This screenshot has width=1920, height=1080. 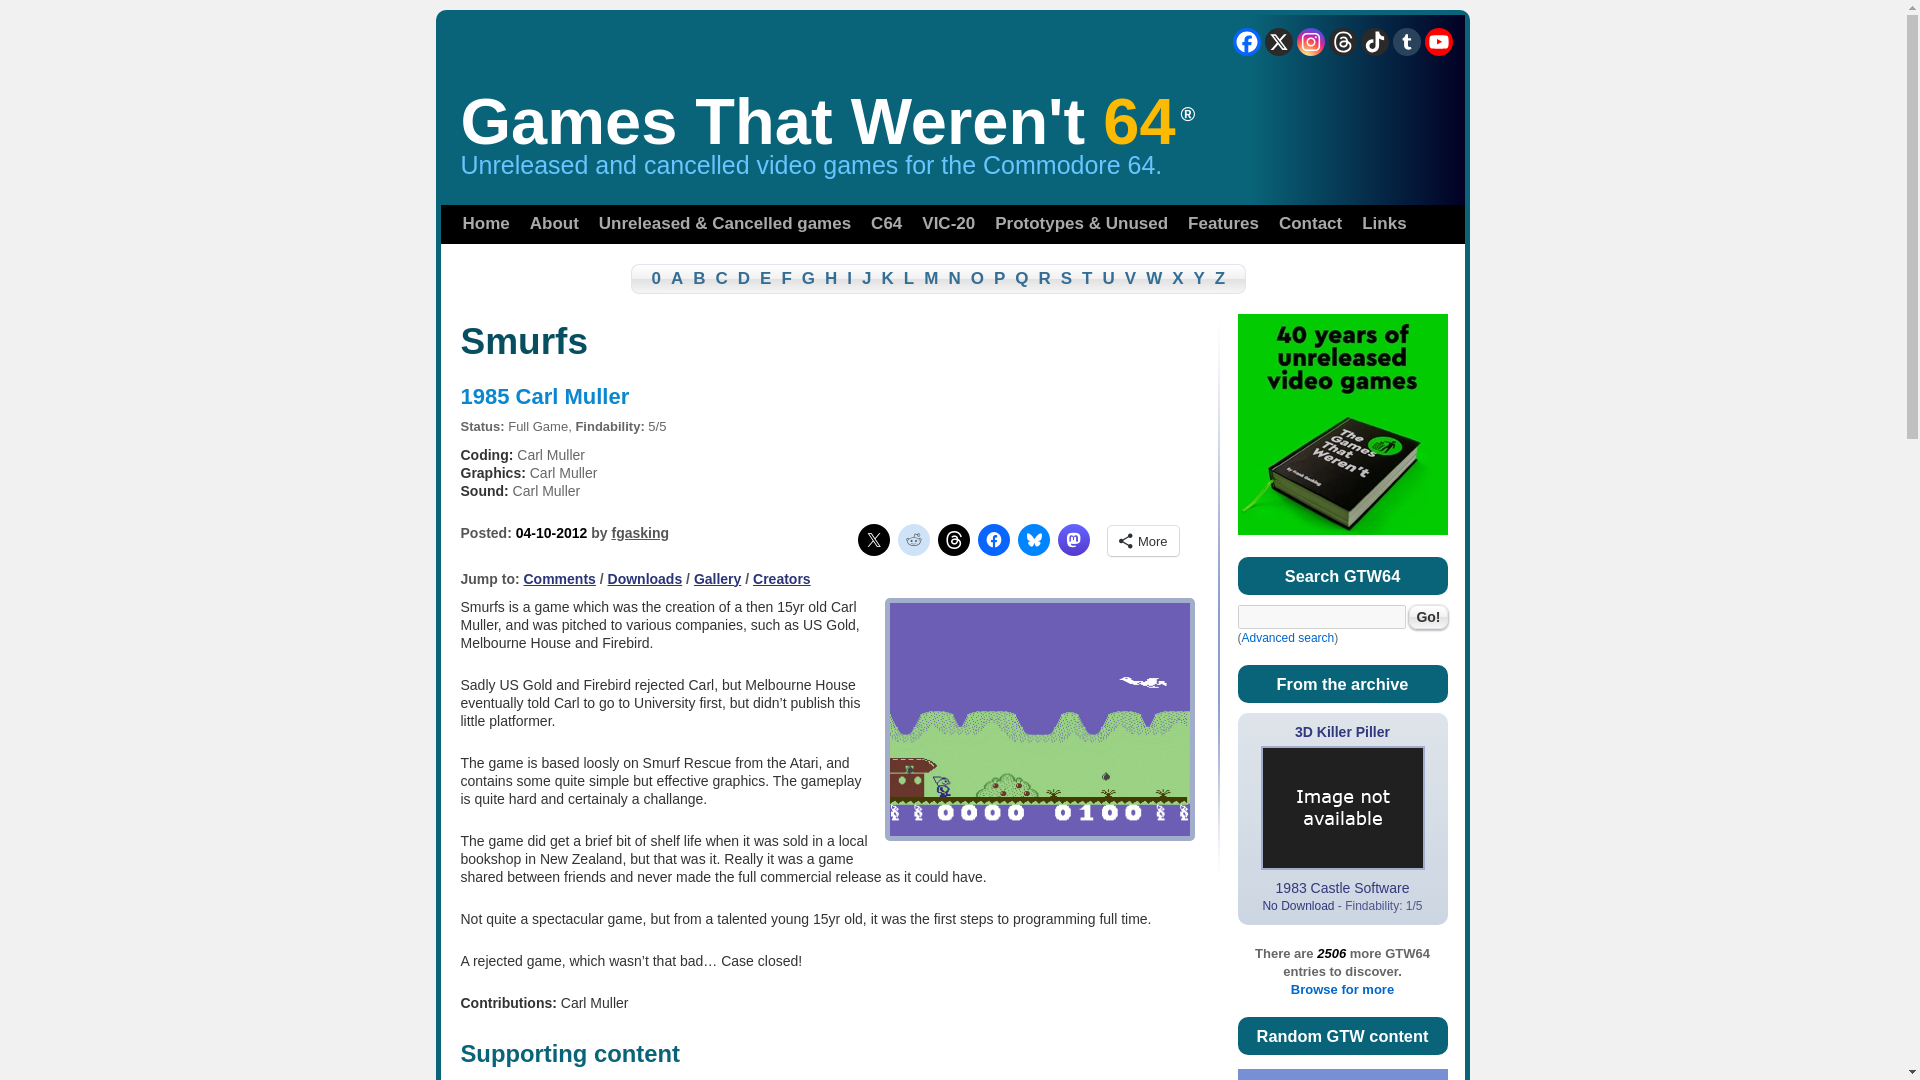 I want to click on Commodore Vic 20 unreleased games area, so click(x=948, y=224).